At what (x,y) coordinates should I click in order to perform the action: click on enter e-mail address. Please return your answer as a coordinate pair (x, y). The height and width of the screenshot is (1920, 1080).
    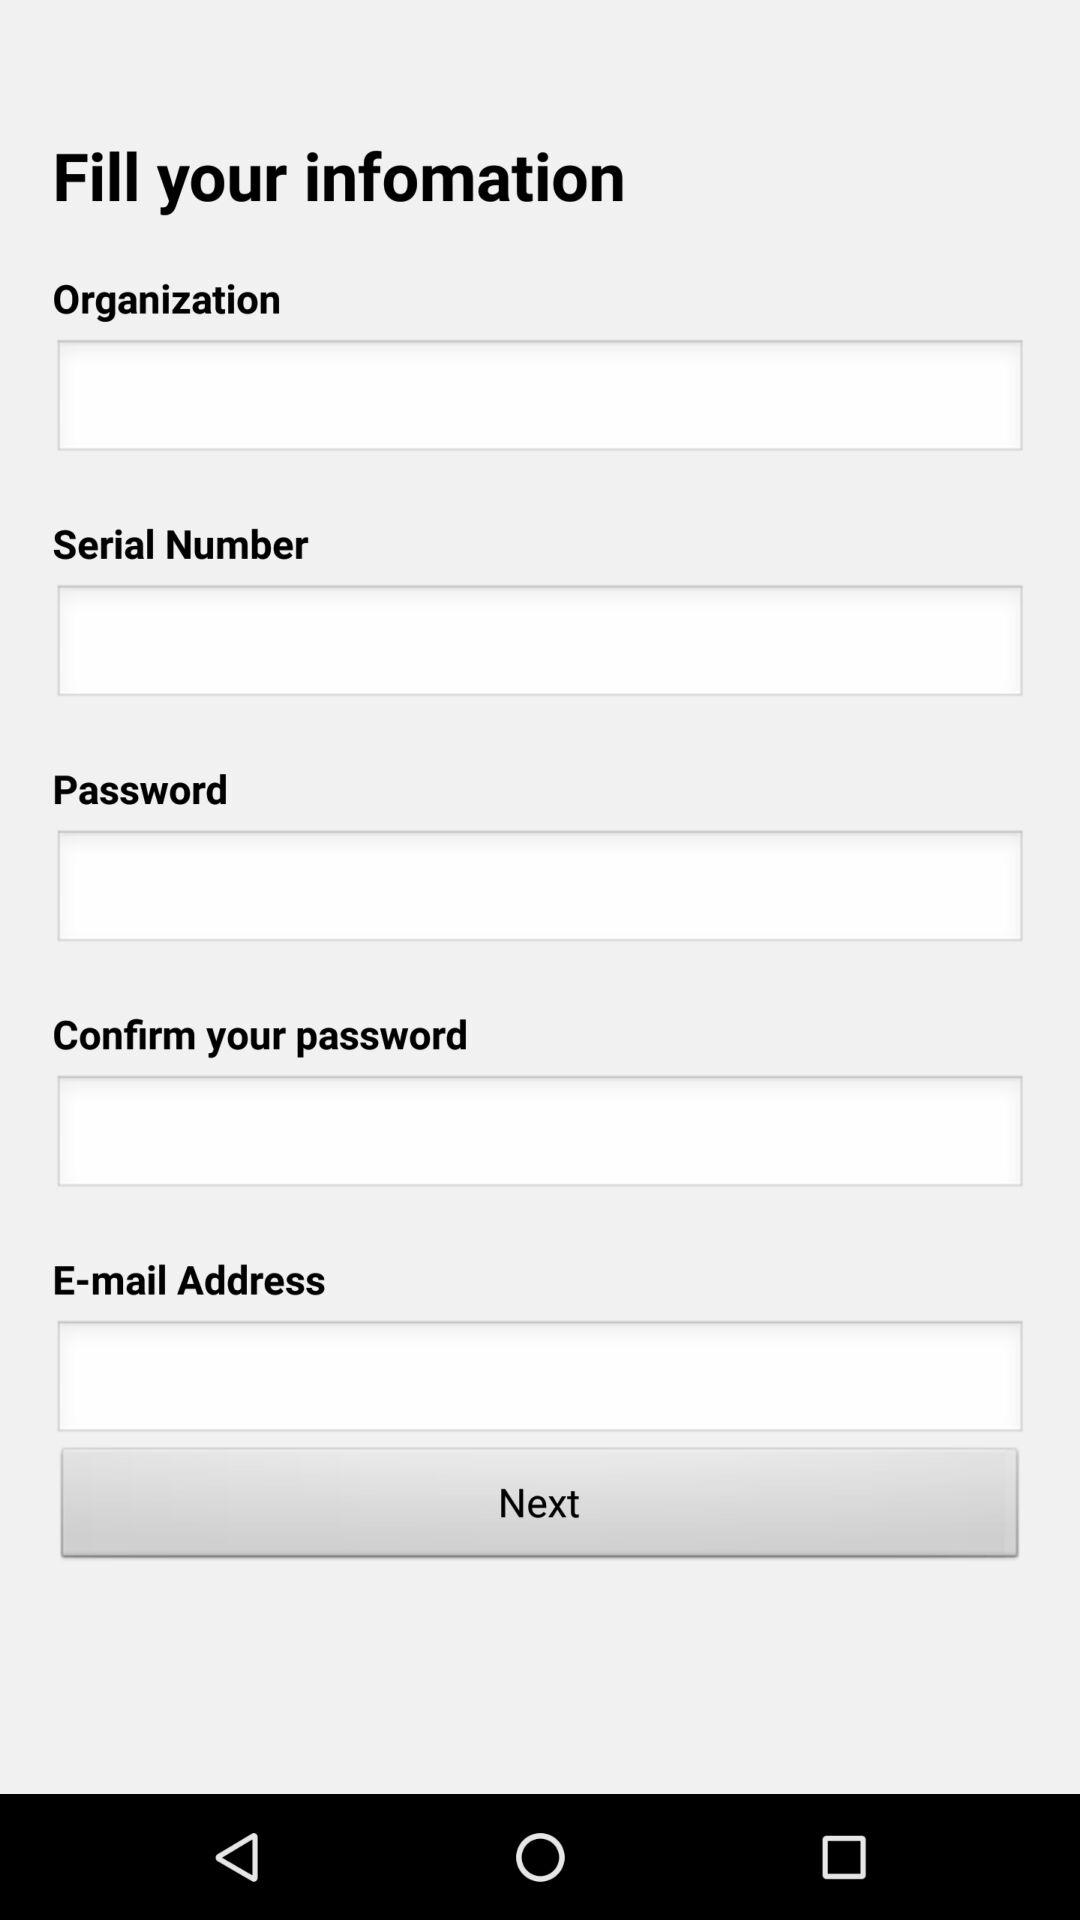
    Looking at the image, I should click on (540, 1382).